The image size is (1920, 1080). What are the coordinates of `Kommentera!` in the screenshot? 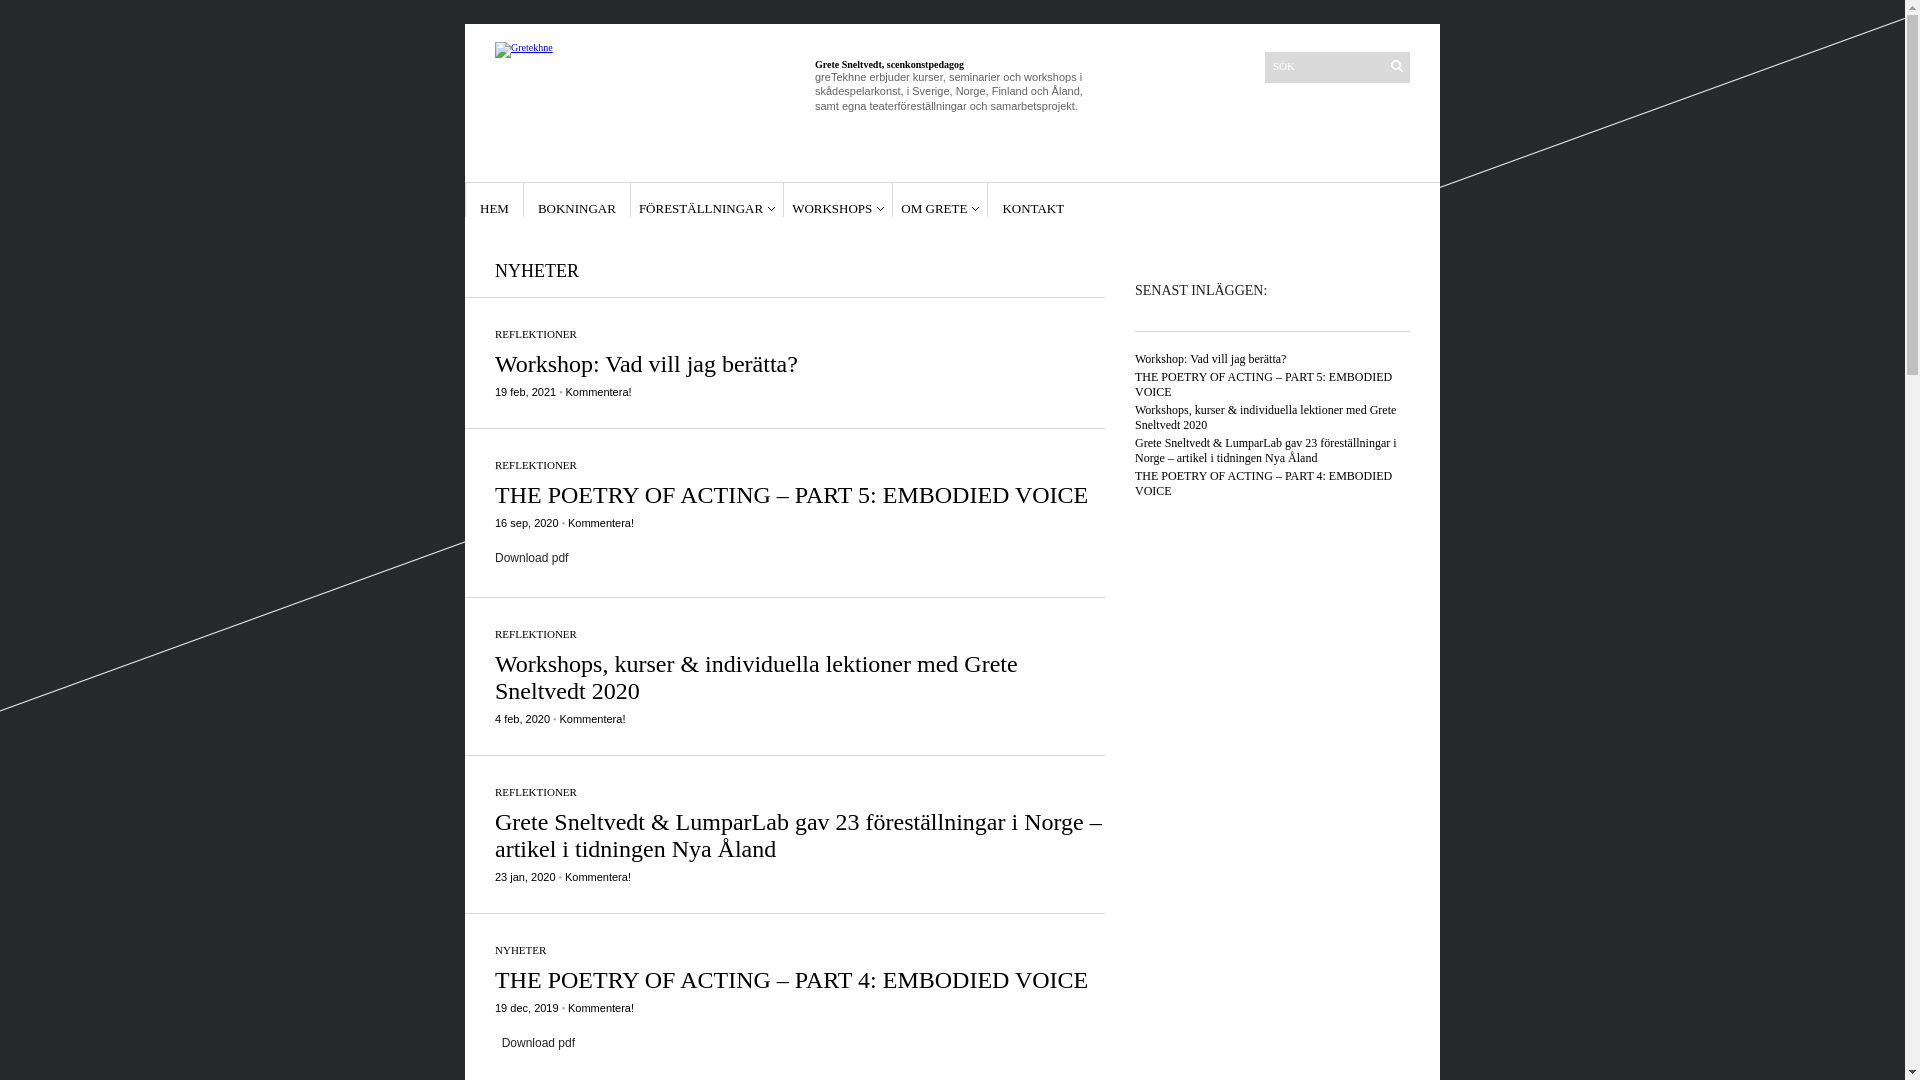 It's located at (601, 1008).